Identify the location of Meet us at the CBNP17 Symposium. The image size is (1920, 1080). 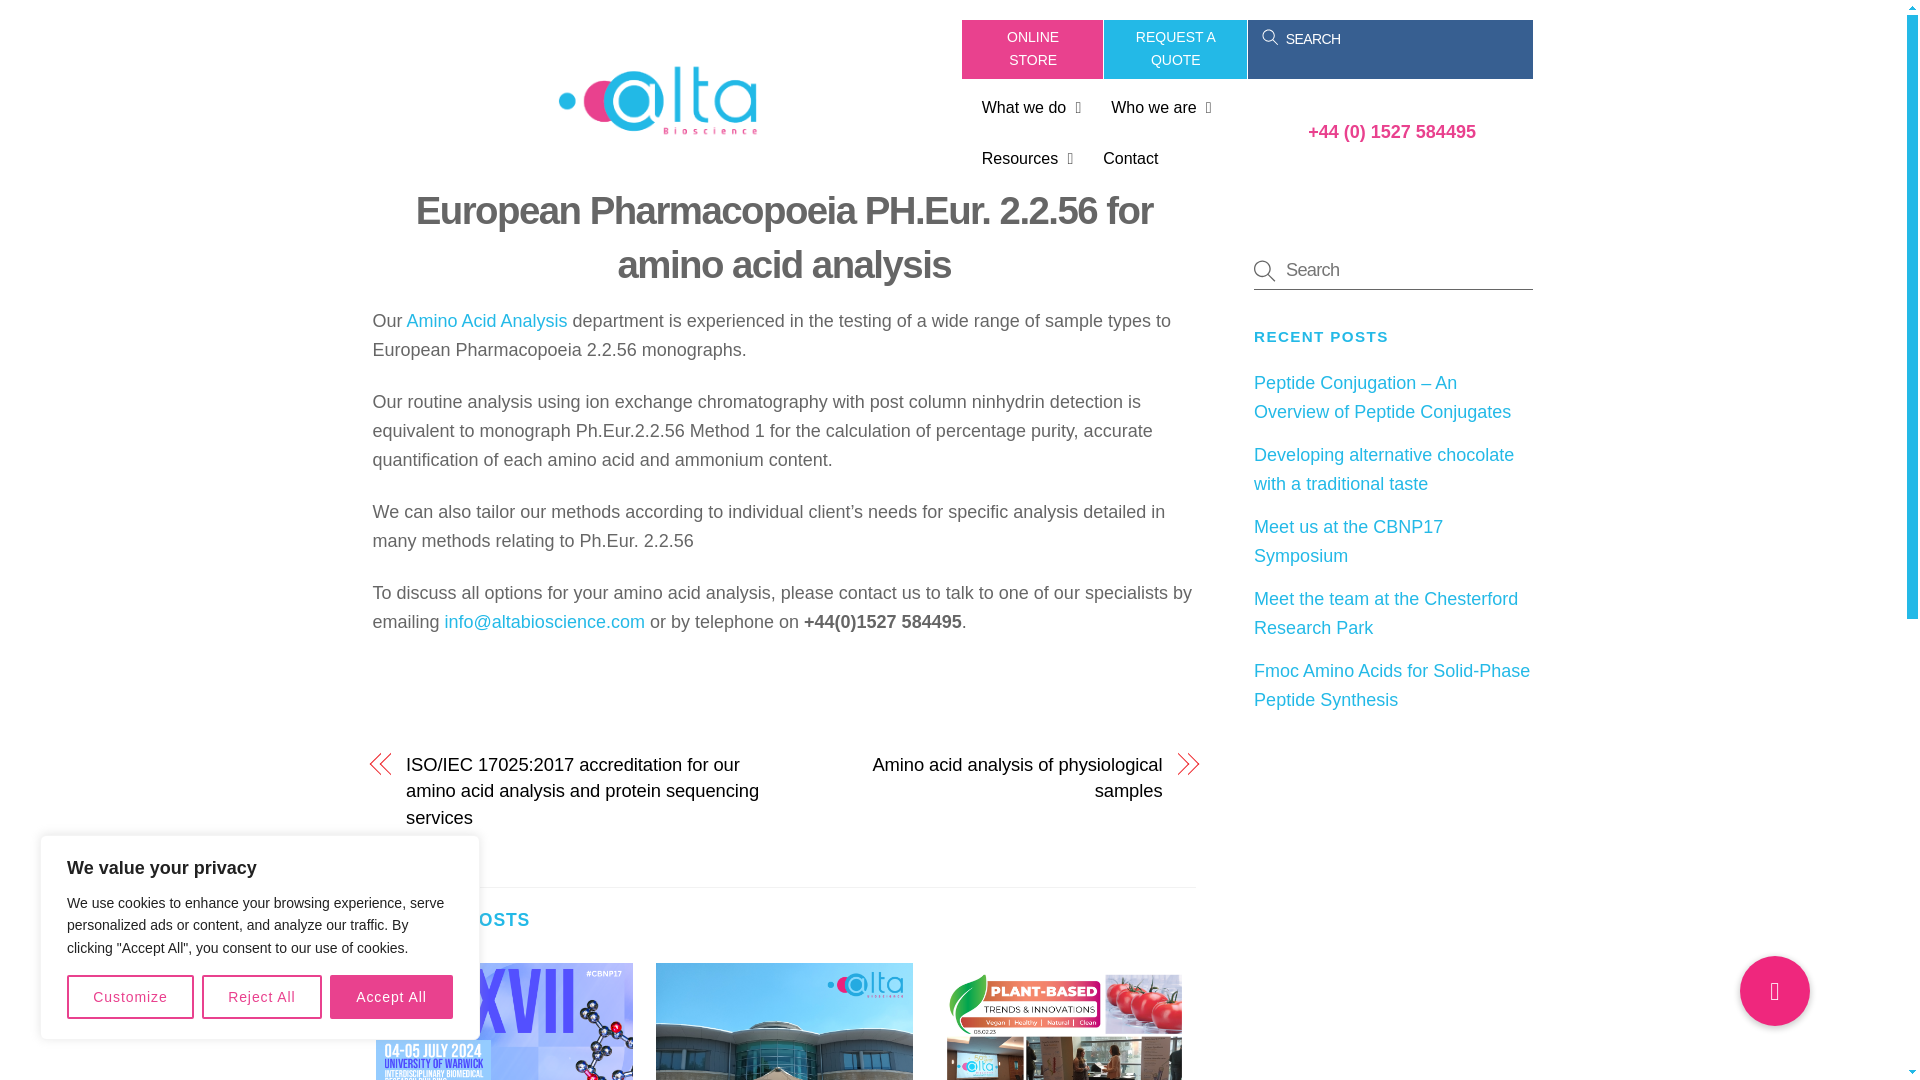
(1104, 49).